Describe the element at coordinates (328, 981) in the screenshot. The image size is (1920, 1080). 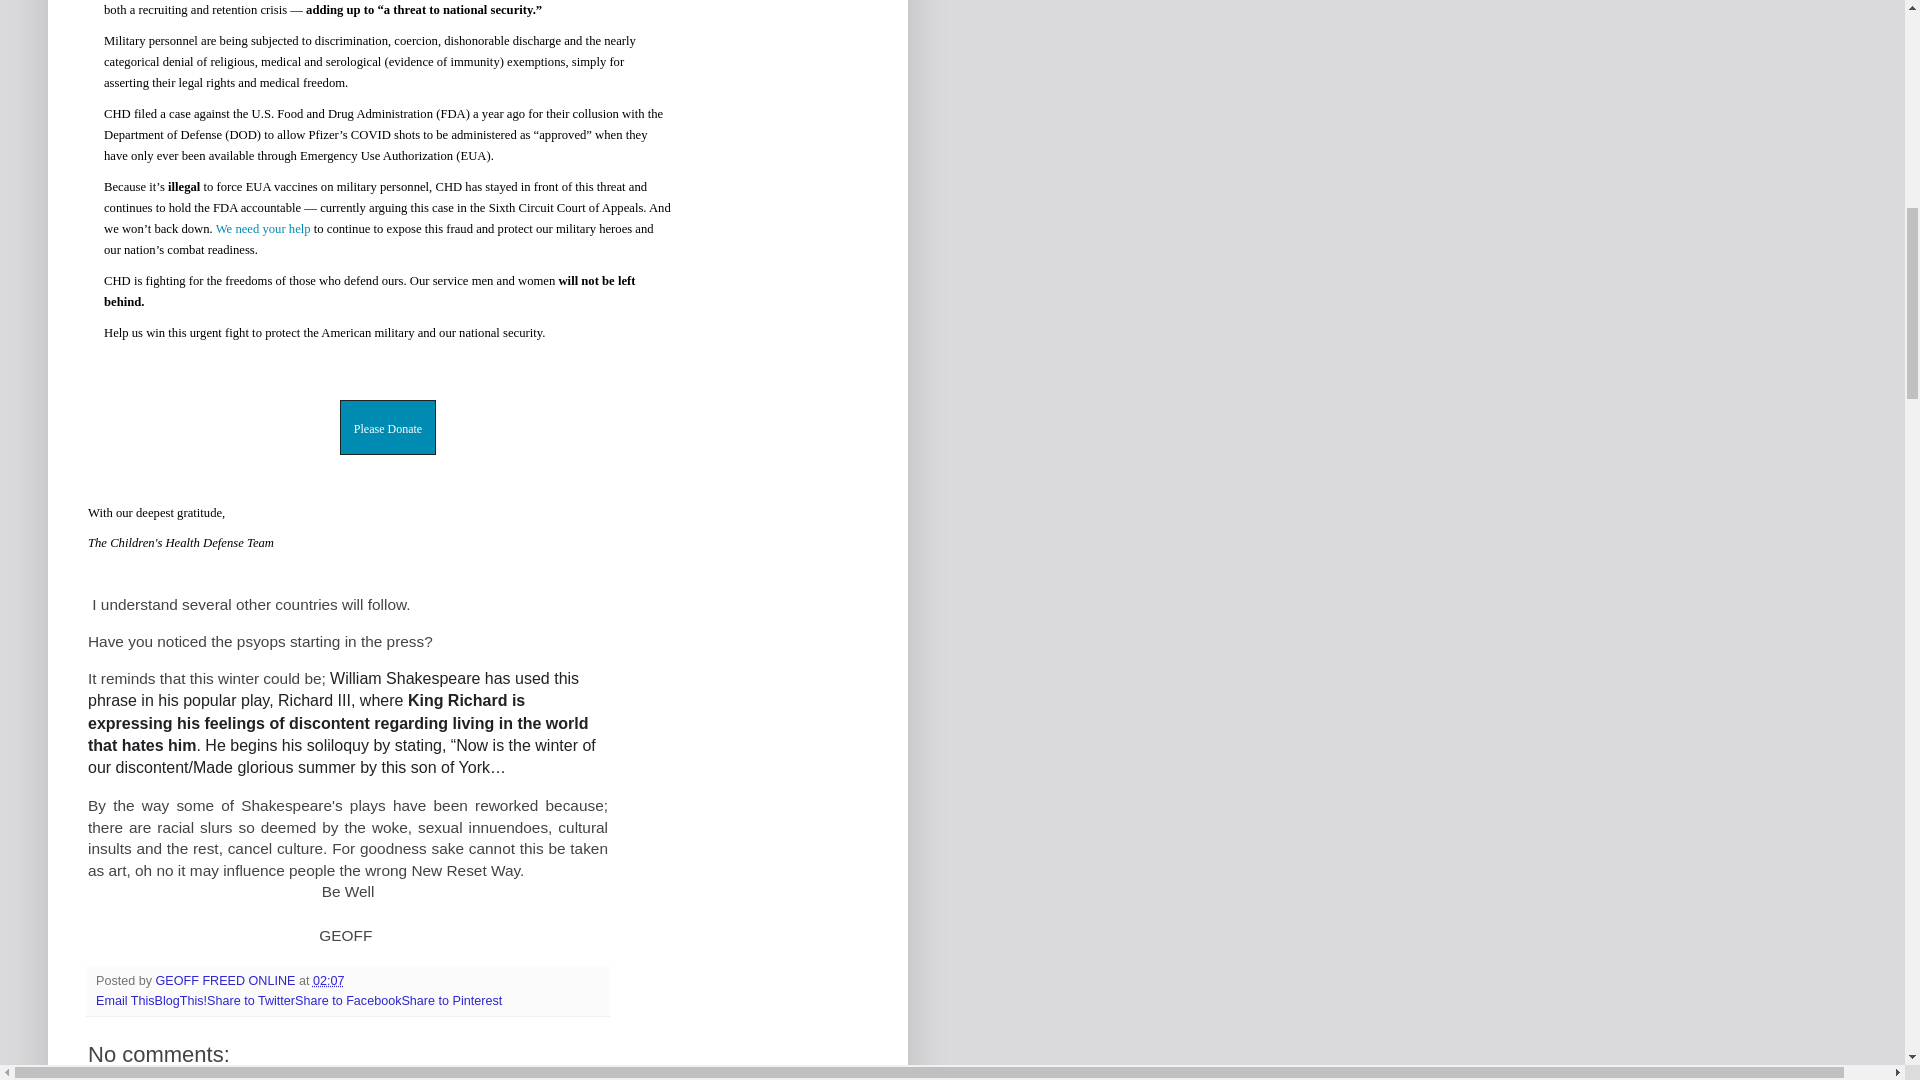
I see `02:07` at that location.